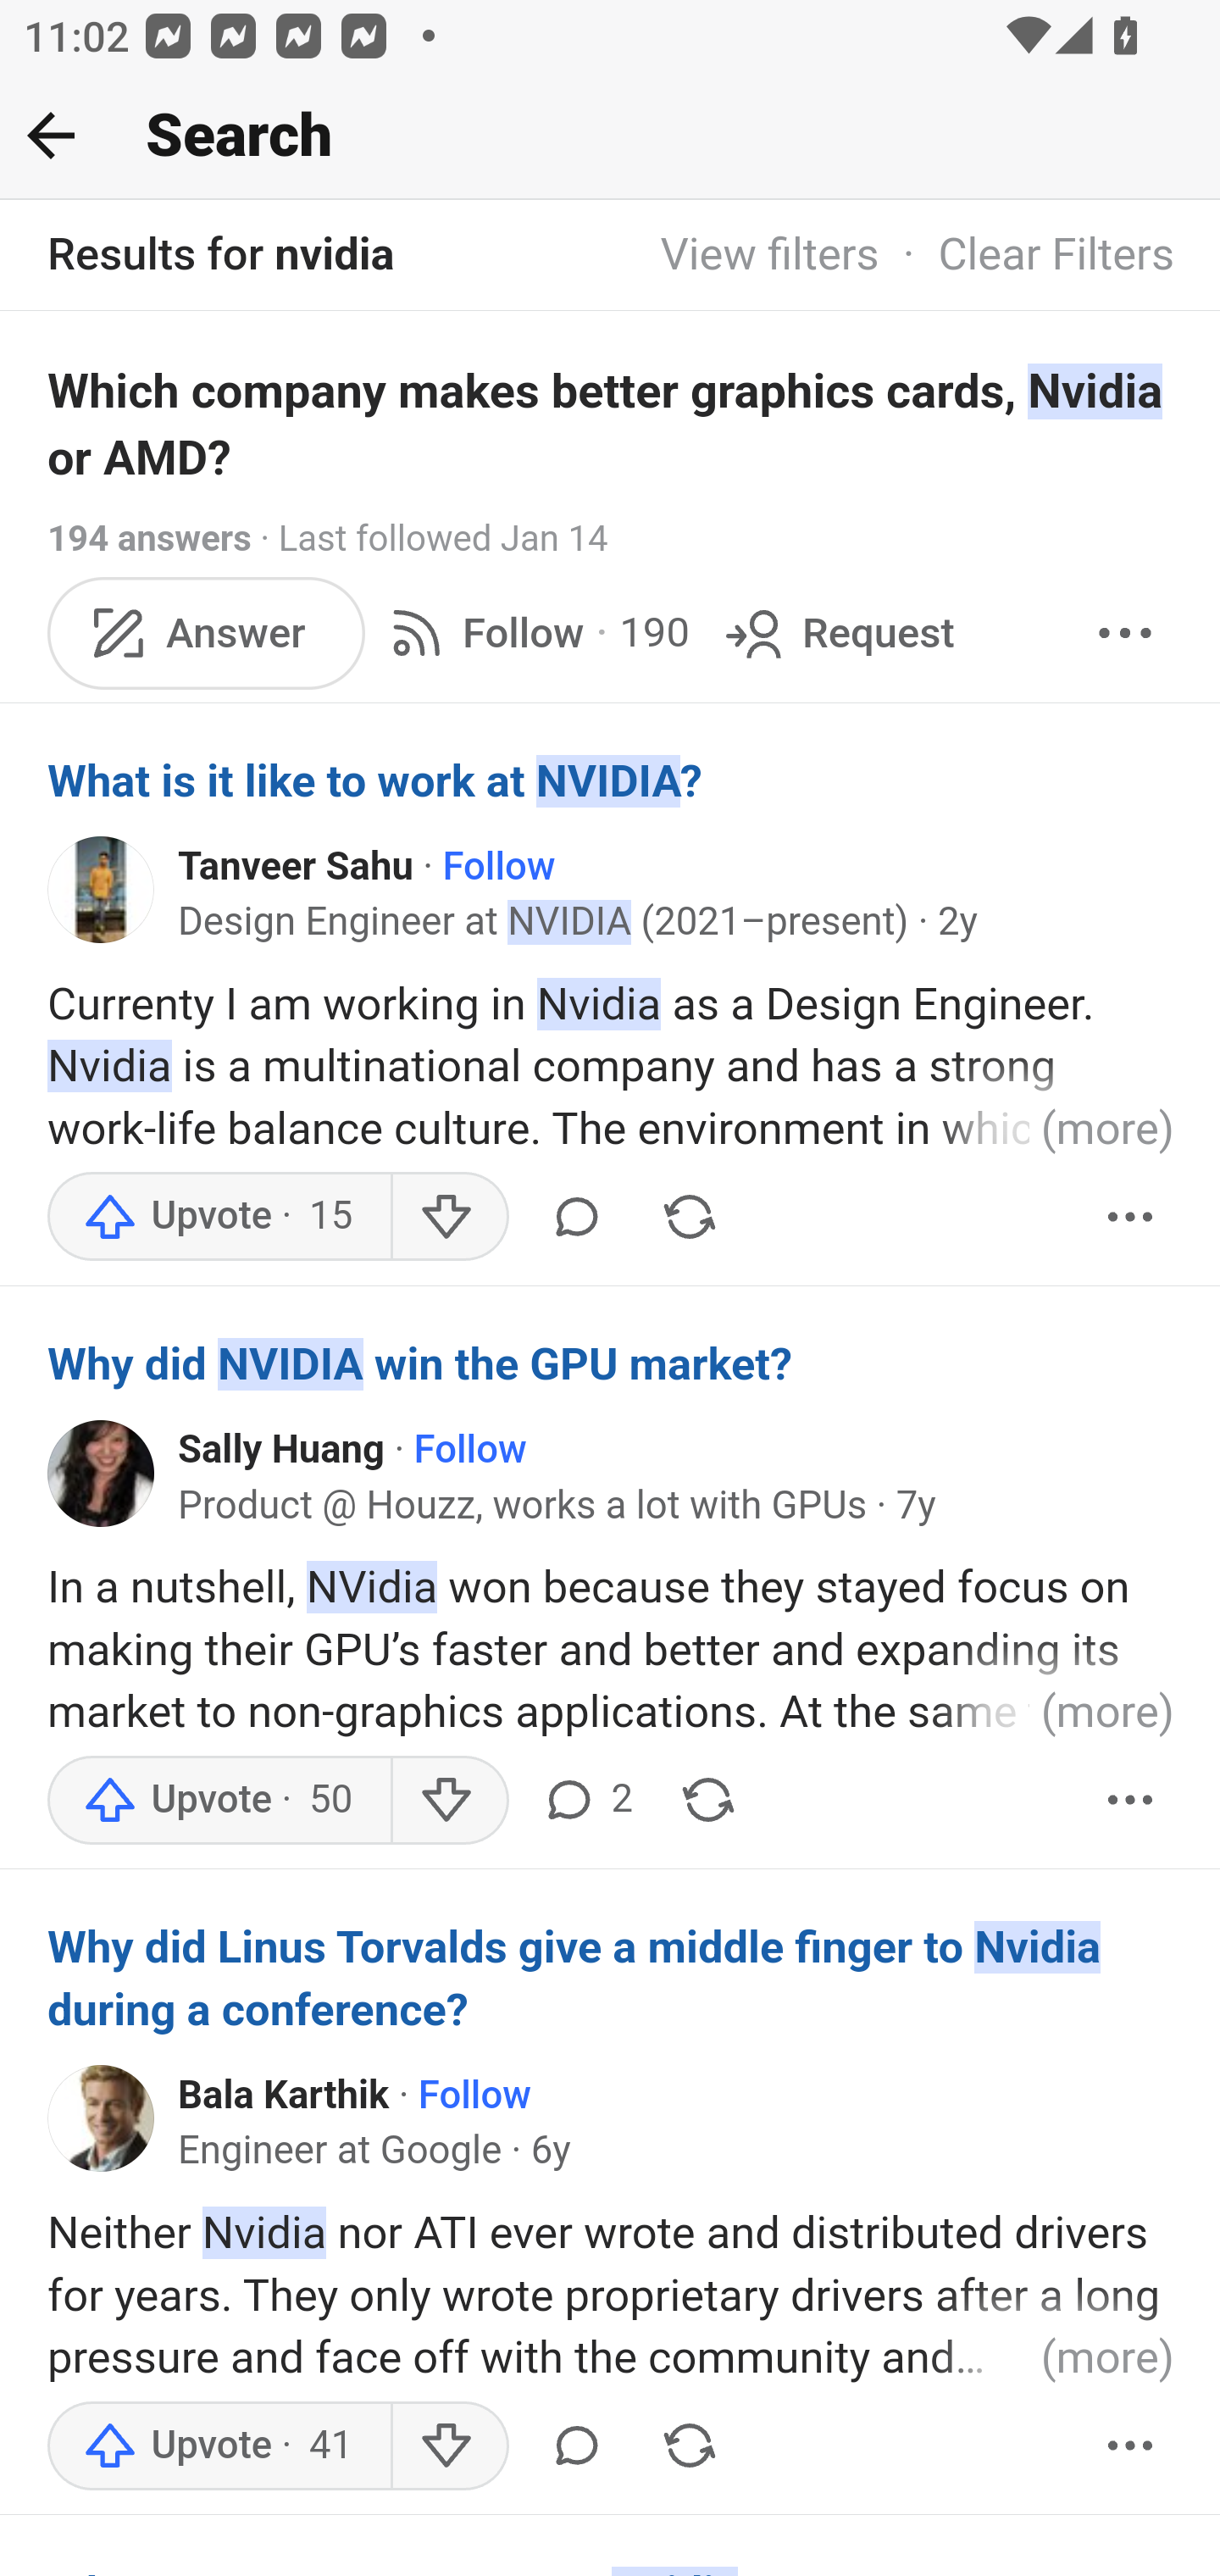  Describe the element at coordinates (149, 539) in the screenshot. I see `194 answers 194  answers` at that location.